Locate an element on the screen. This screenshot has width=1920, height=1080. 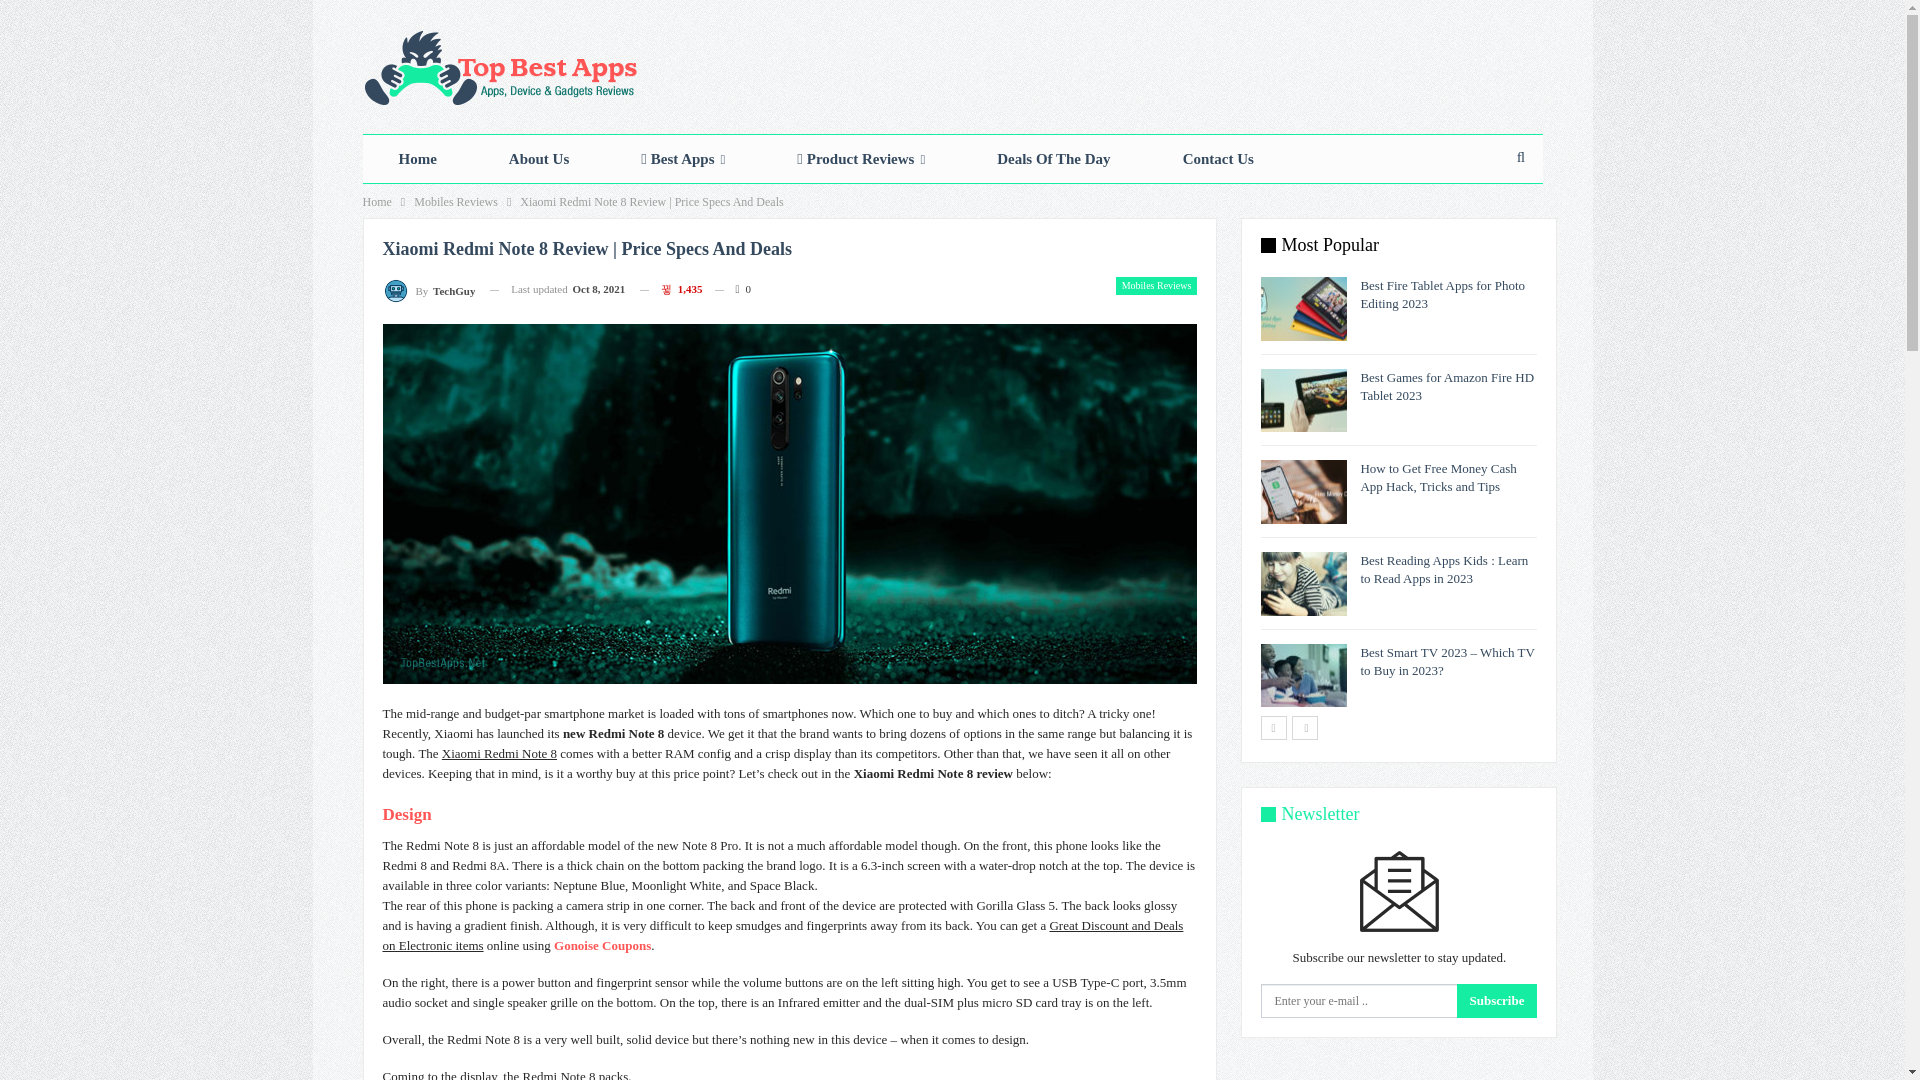
Gonoise Coupons is located at coordinates (602, 945).